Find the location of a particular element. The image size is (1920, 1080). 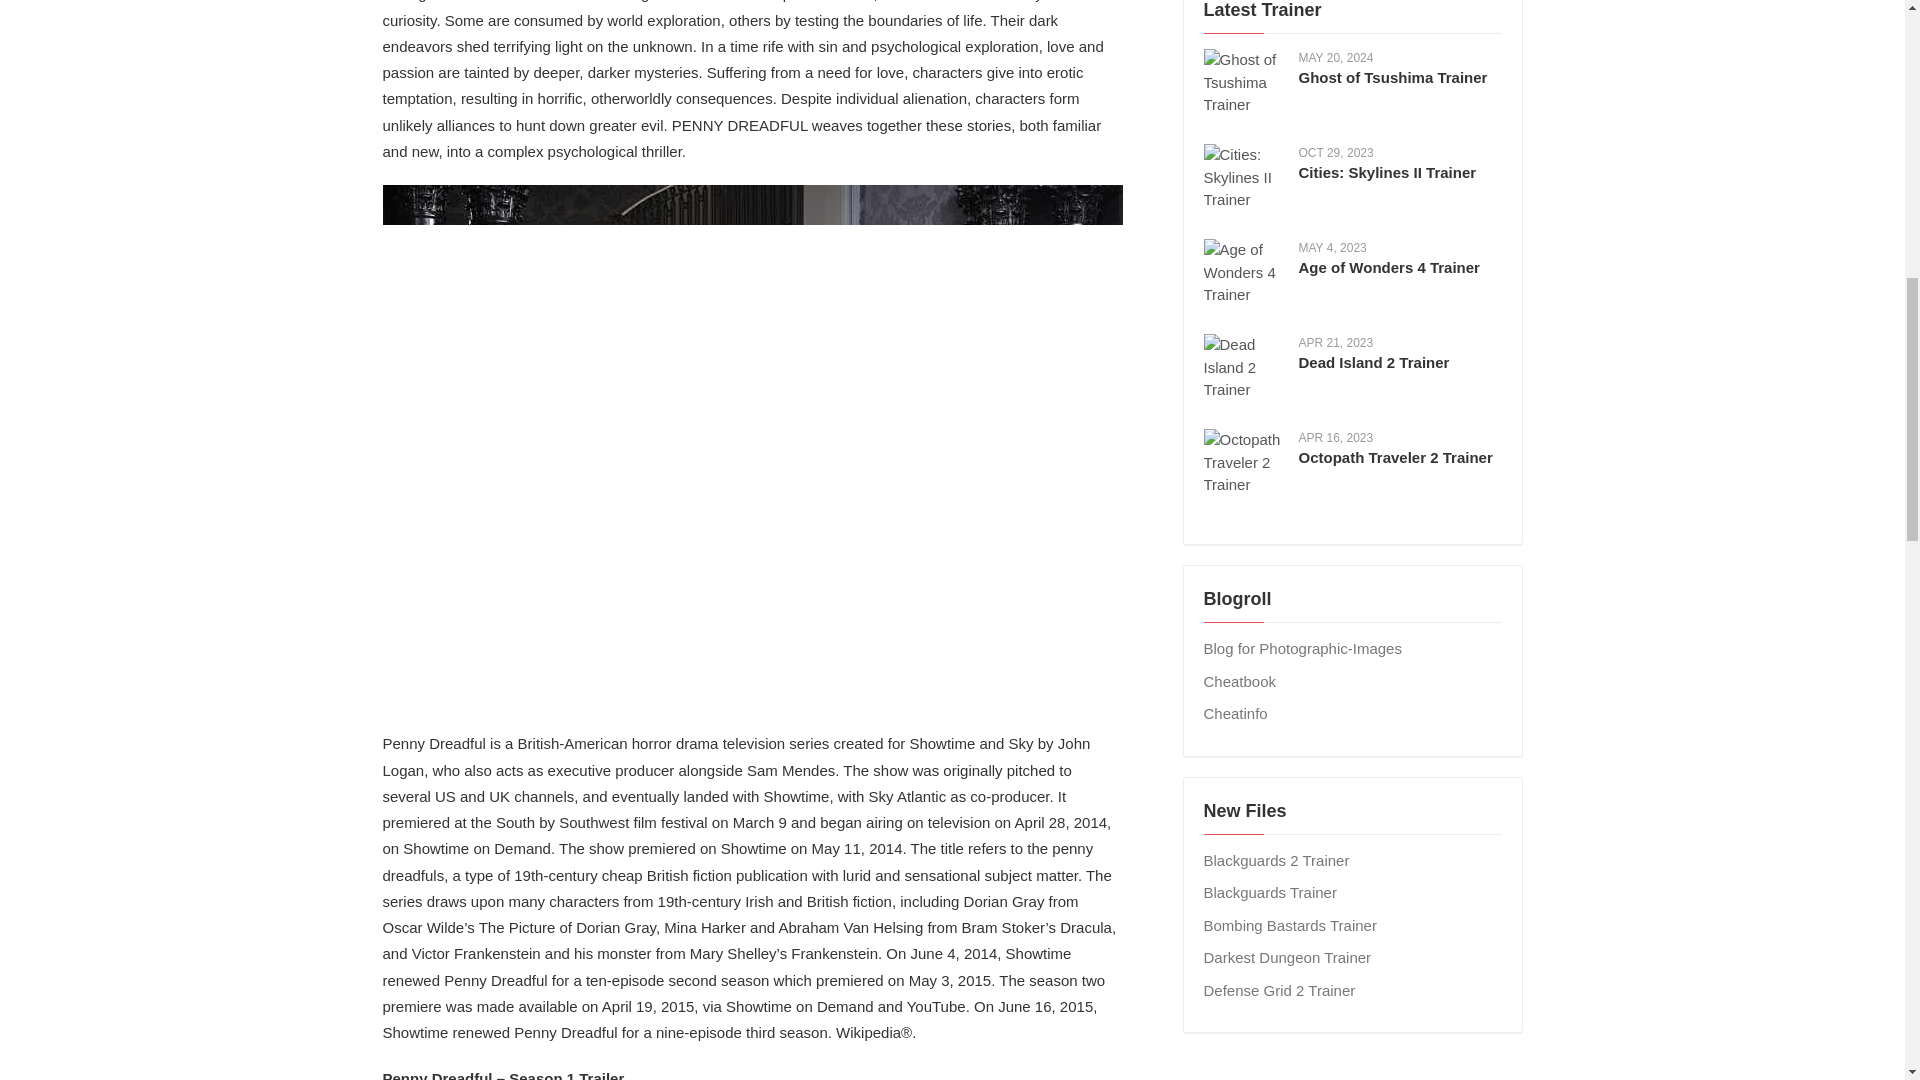

Defense Grid 2 Trainer is located at coordinates (1279, 990).